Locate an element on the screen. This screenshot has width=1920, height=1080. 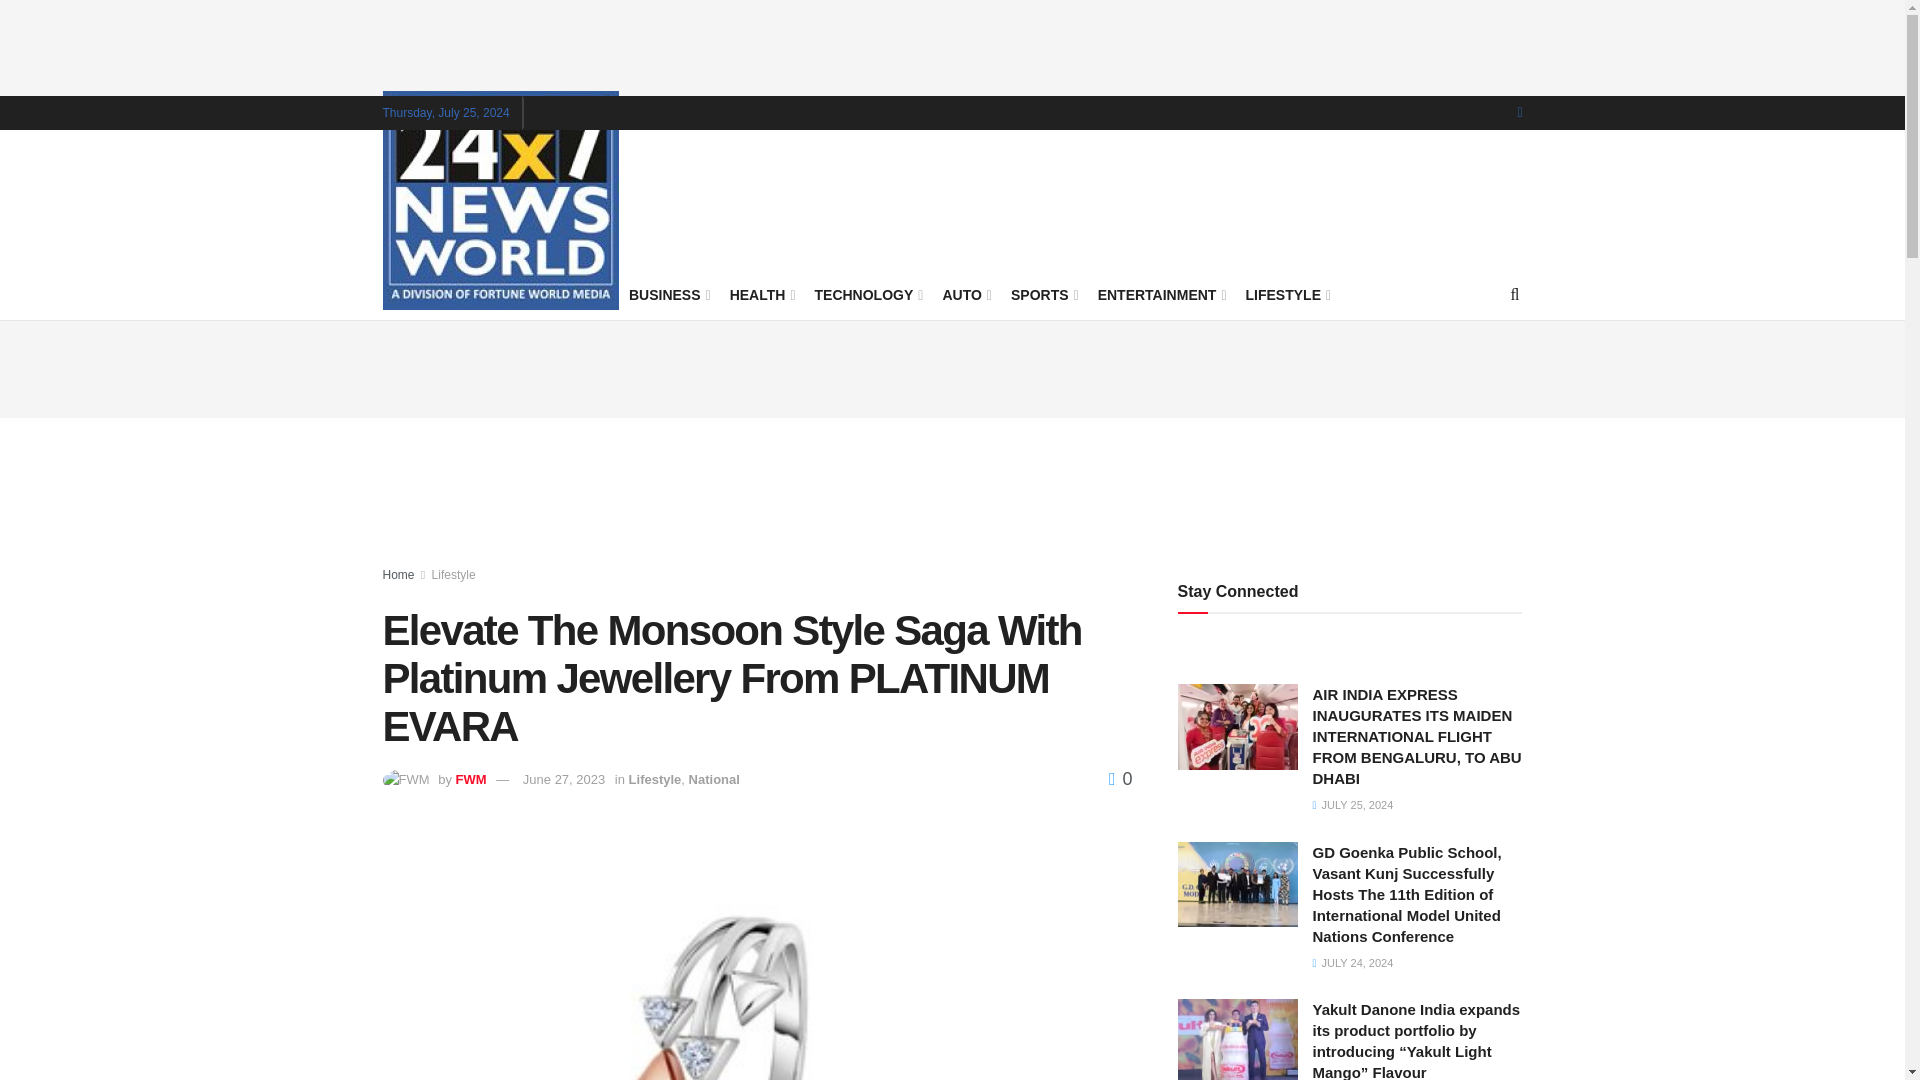
BUSINESS is located at coordinates (668, 294).